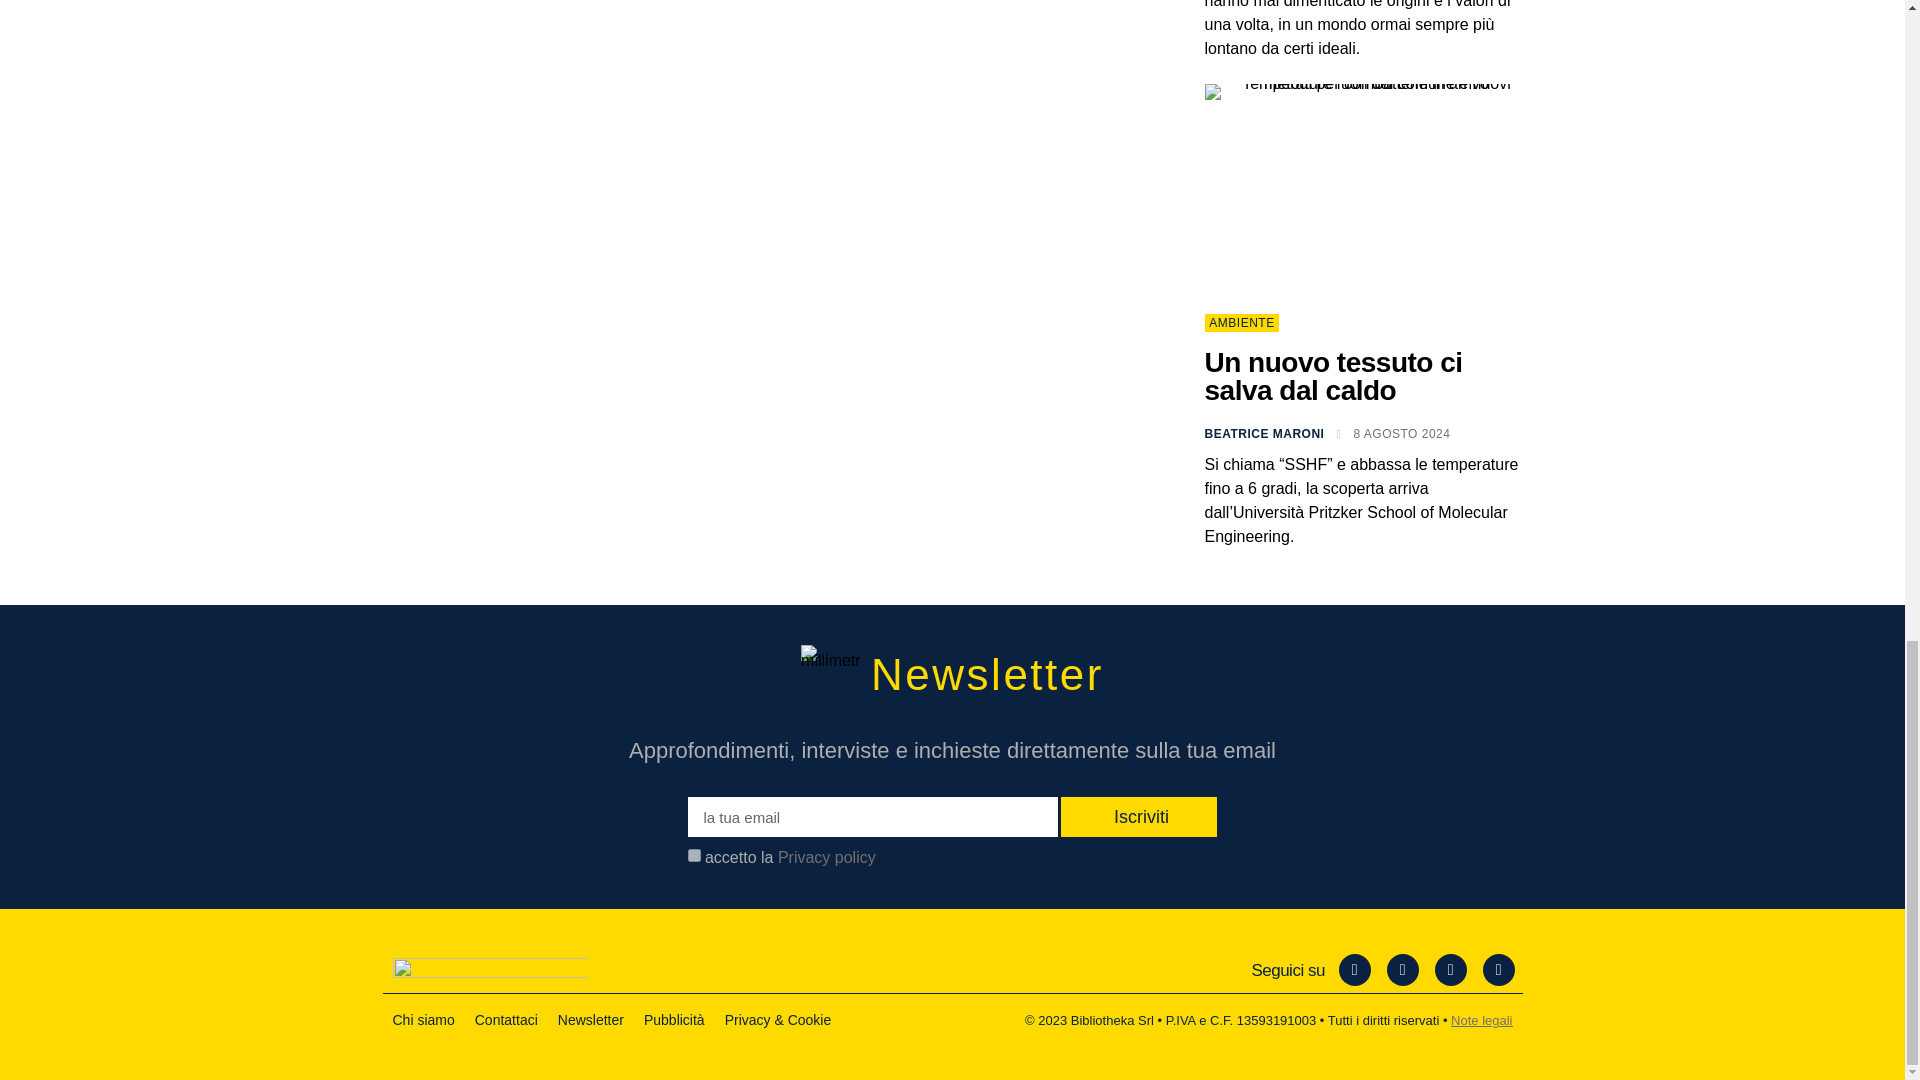 The height and width of the screenshot is (1080, 1920). Describe the element at coordinates (826, 857) in the screenshot. I see `Privacy policy` at that location.